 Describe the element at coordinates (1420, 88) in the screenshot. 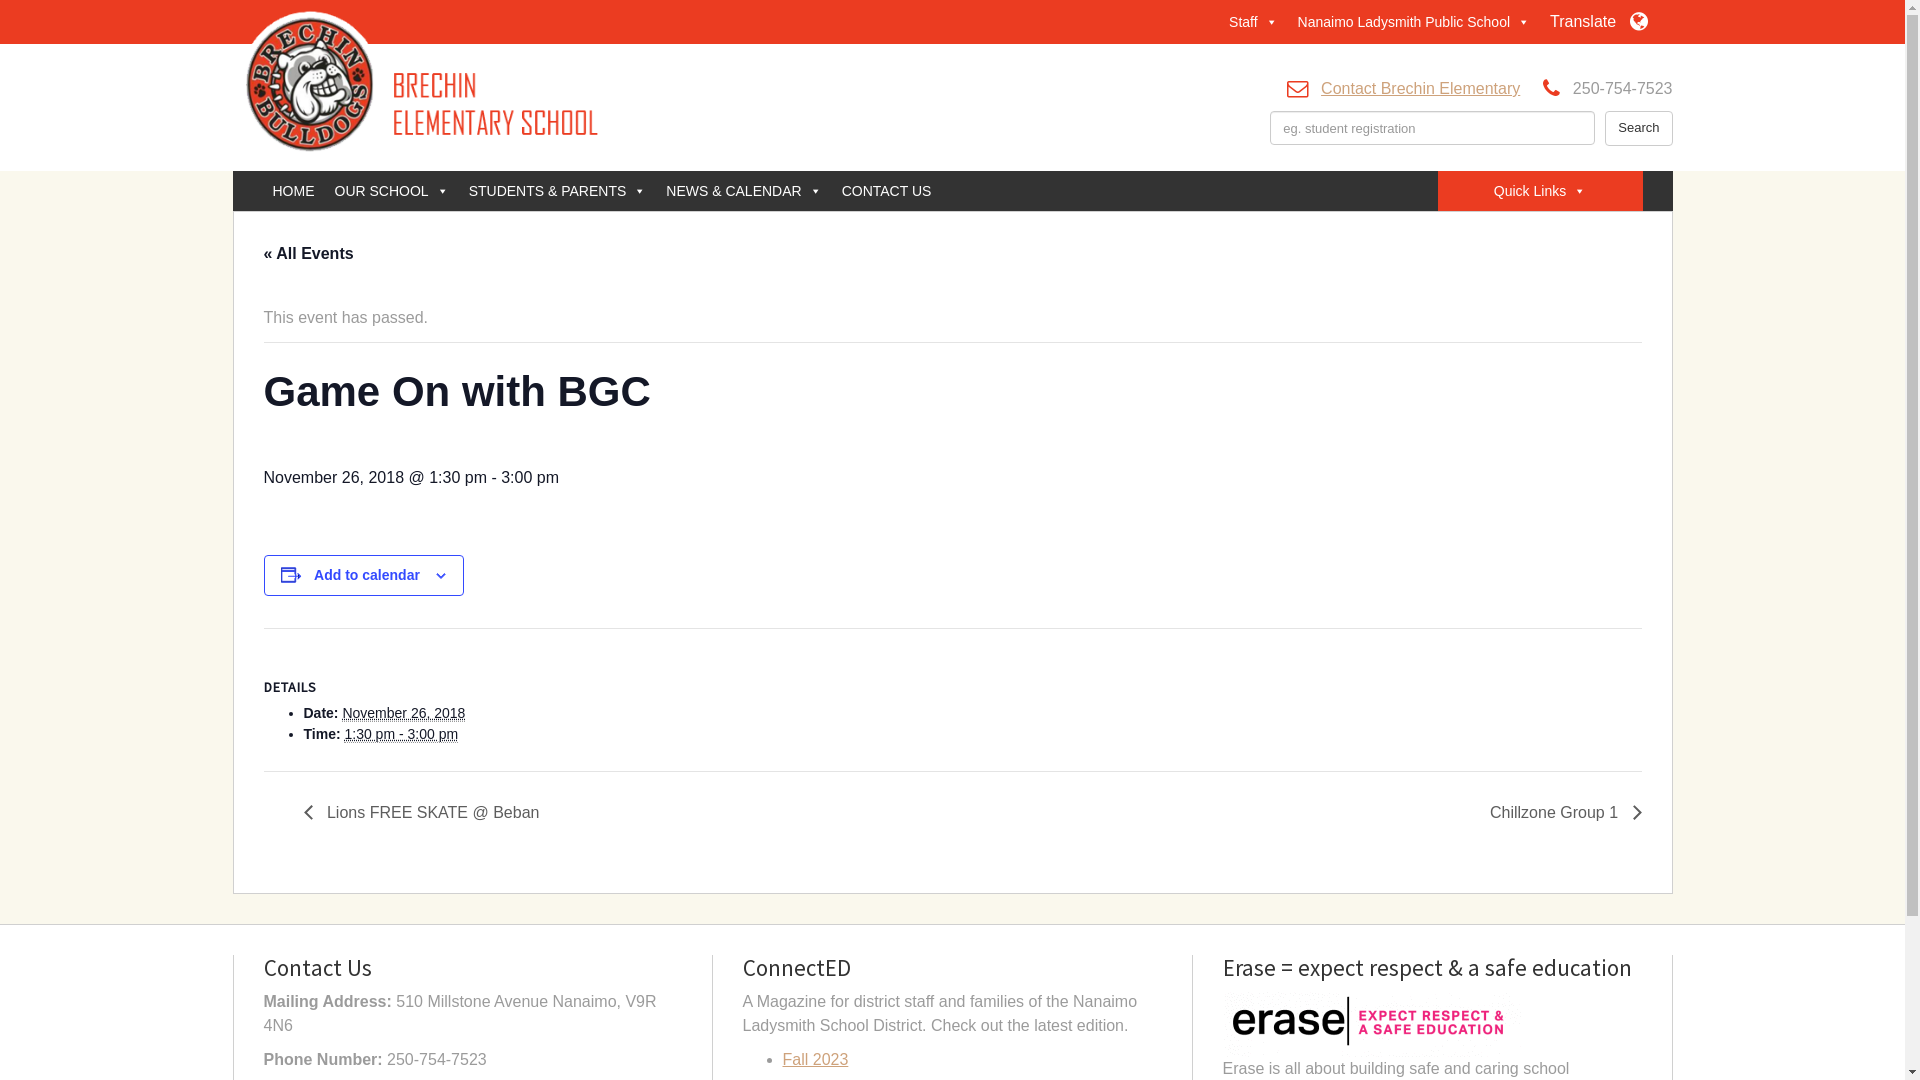

I see `Contact Brechin Elementary` at that location.